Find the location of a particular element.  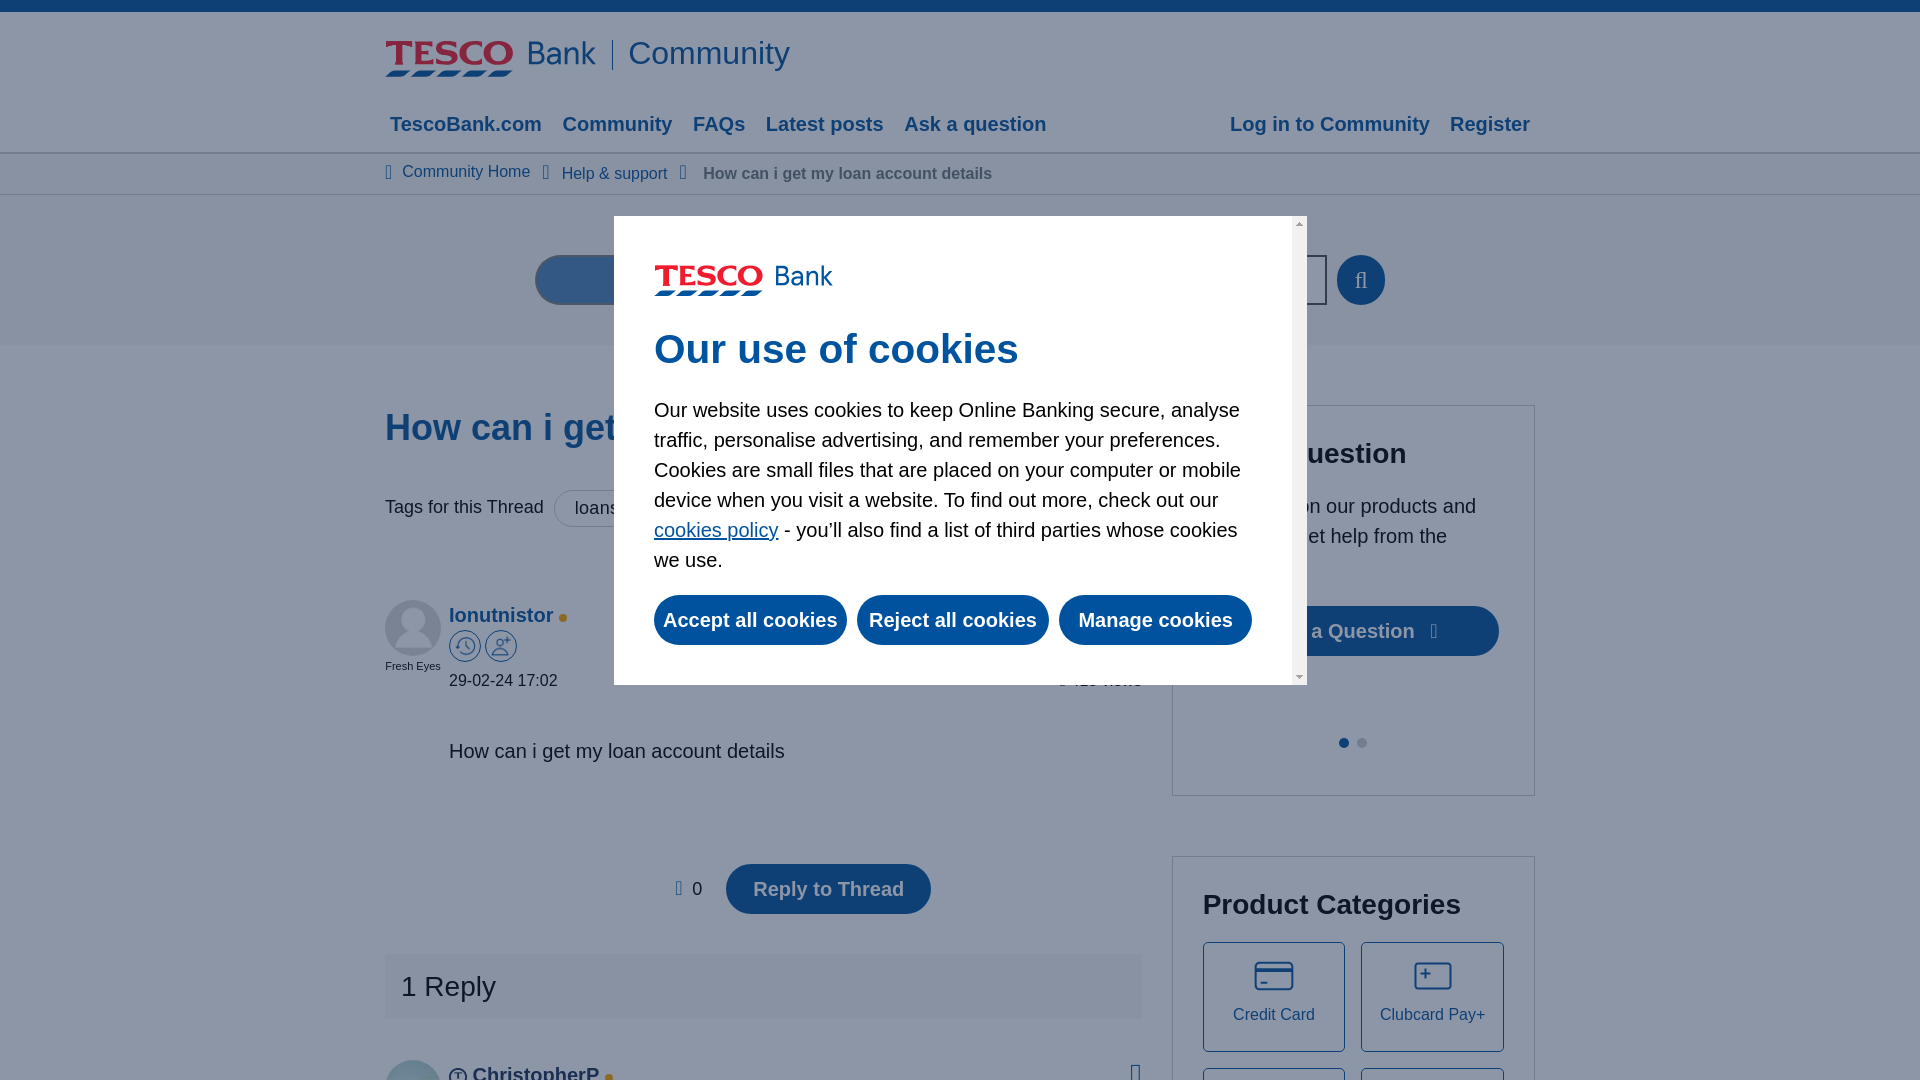

ChristopherP is offline is located at coordinates (413, 1077).